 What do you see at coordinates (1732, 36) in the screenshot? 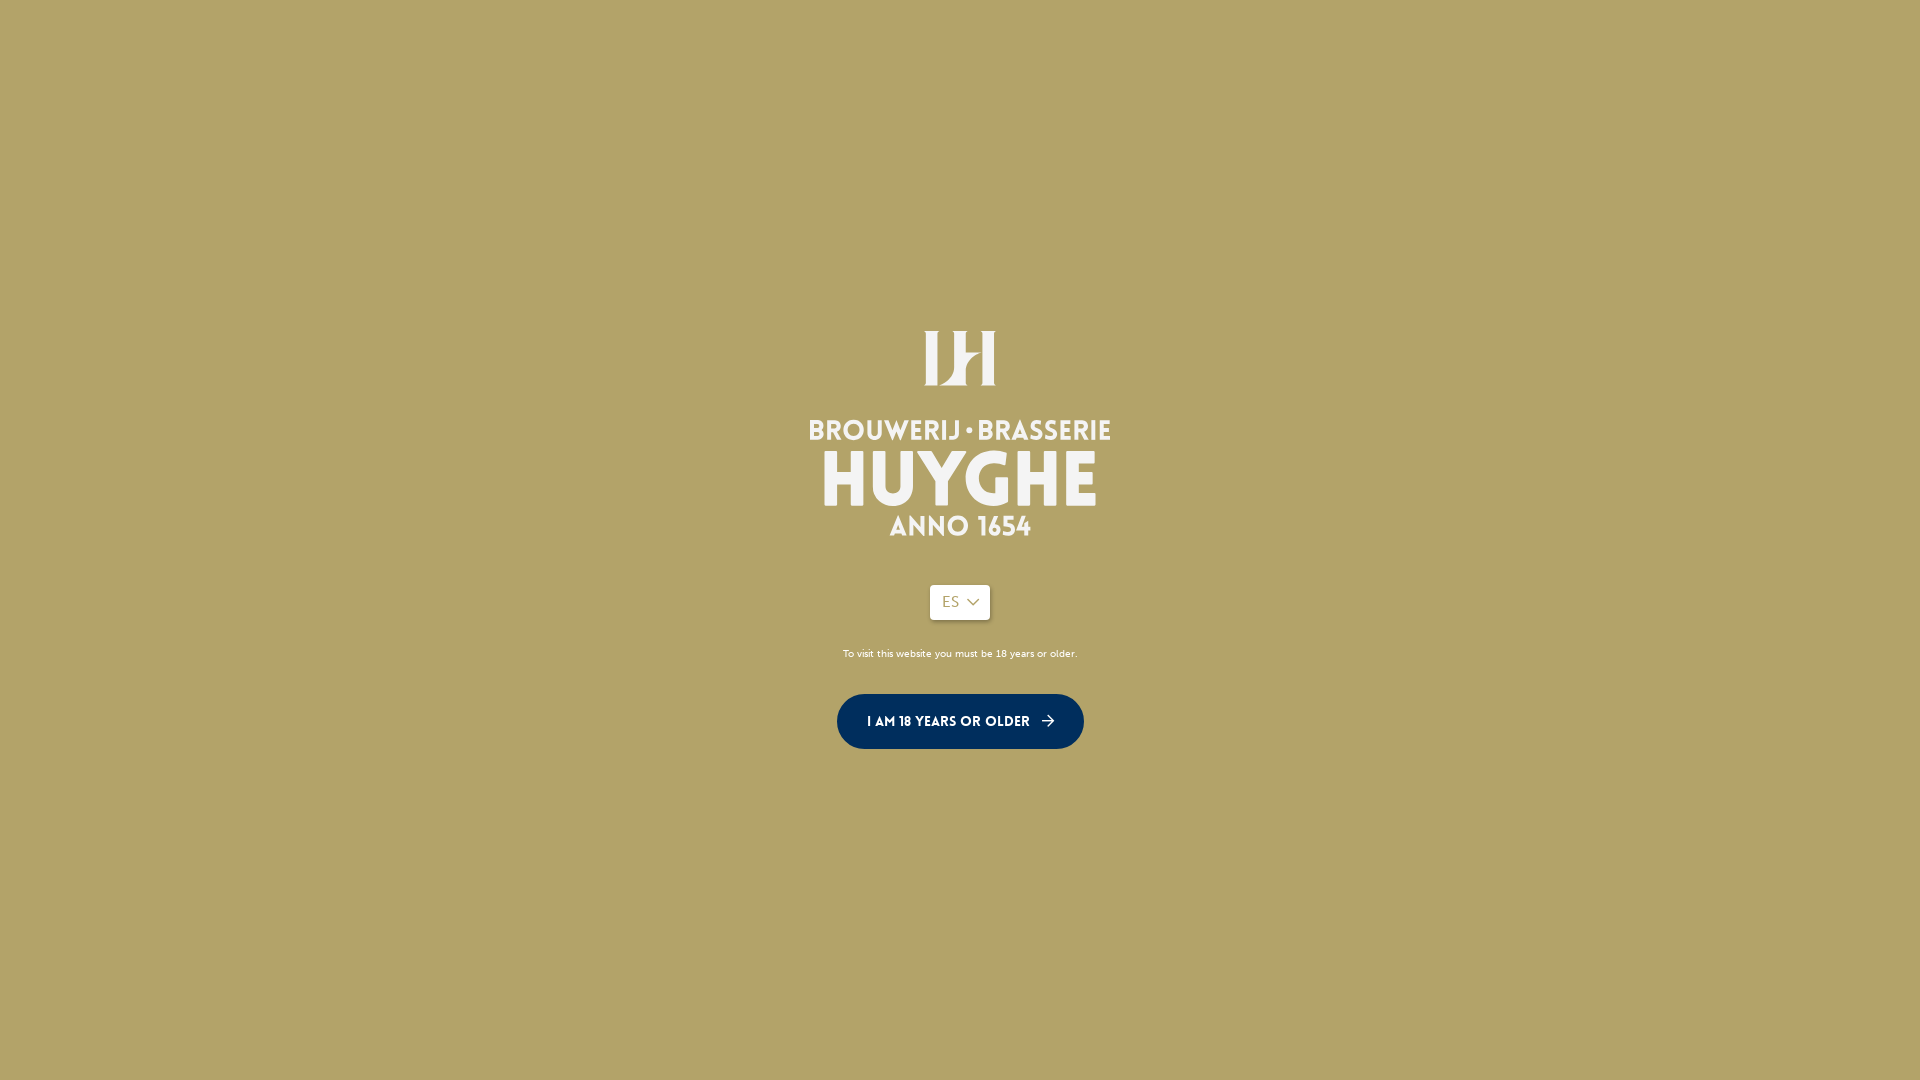
I see `WEBSHOP` at bounding box center [1732, 36].